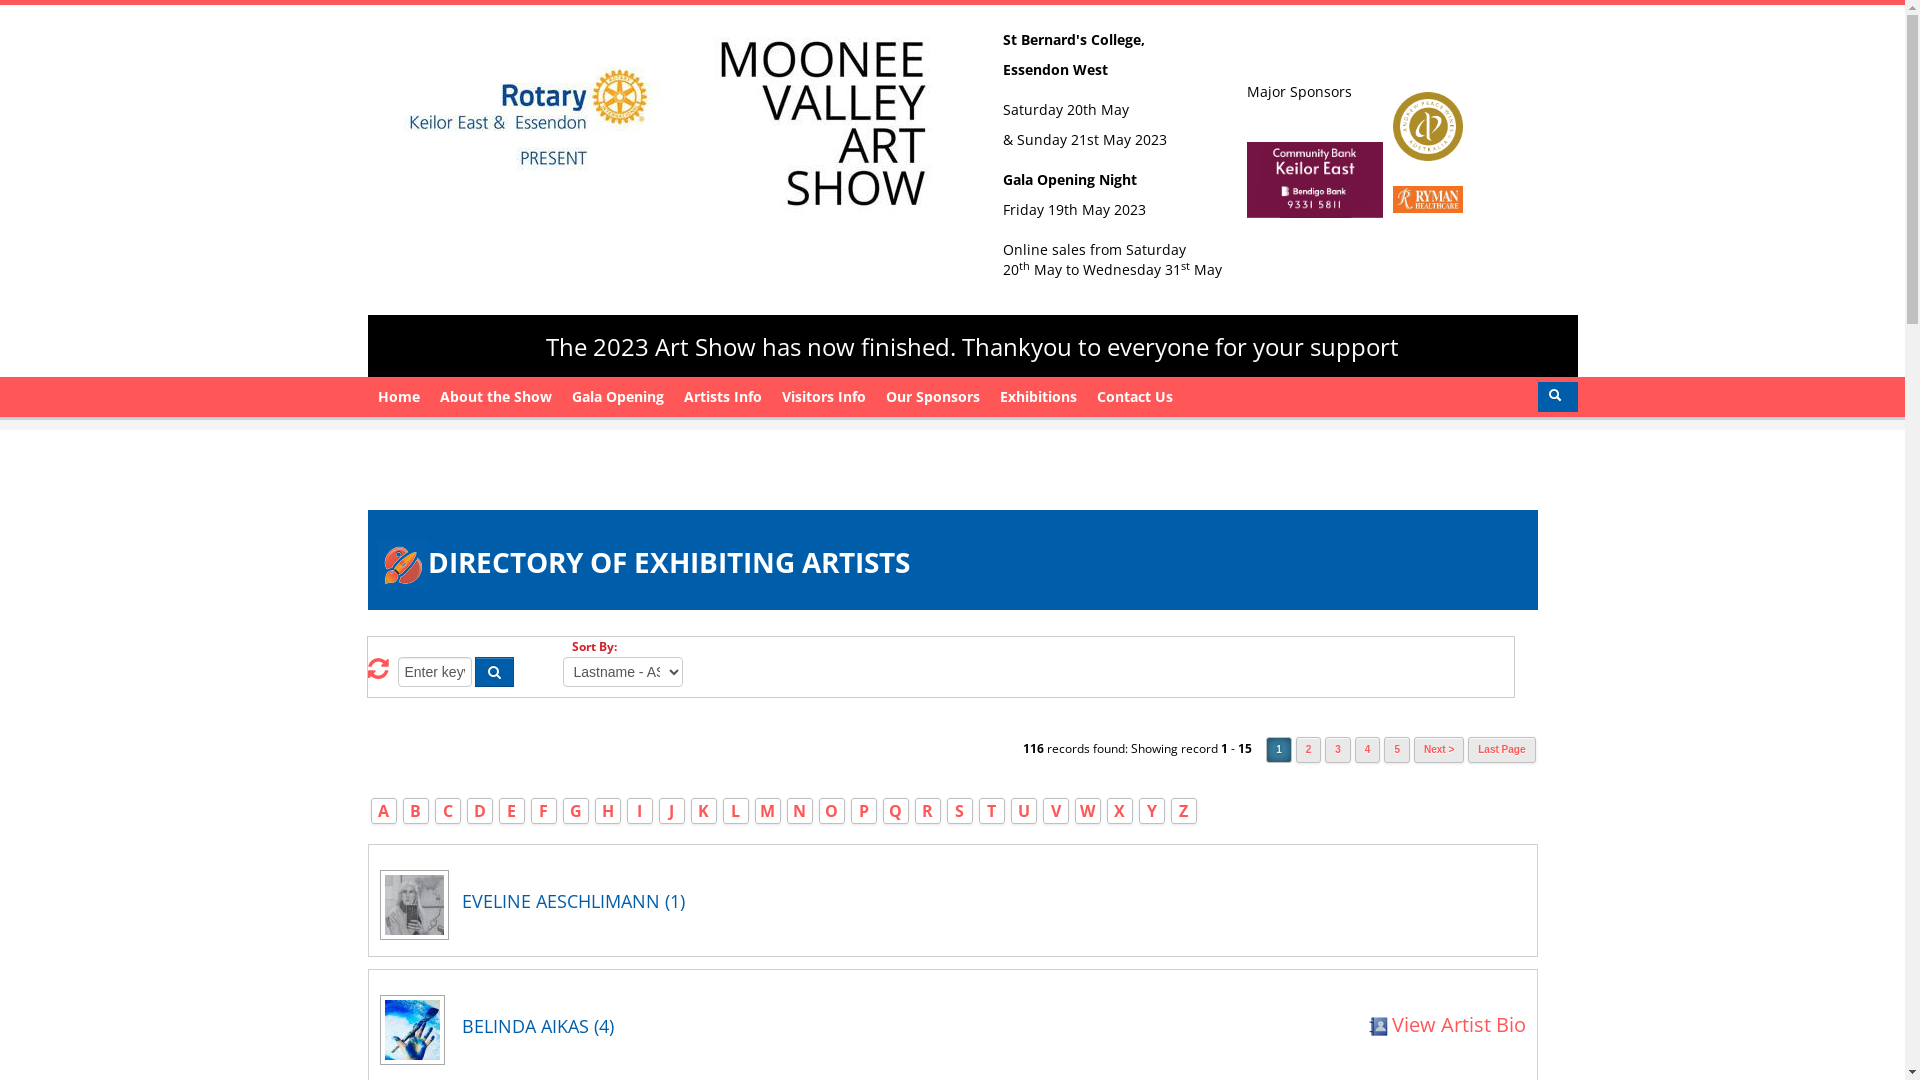 This screenshot has height=1080, width=1920. Describe the element at coordinates (704, 811) in the screenshot. I see `K` at that location.